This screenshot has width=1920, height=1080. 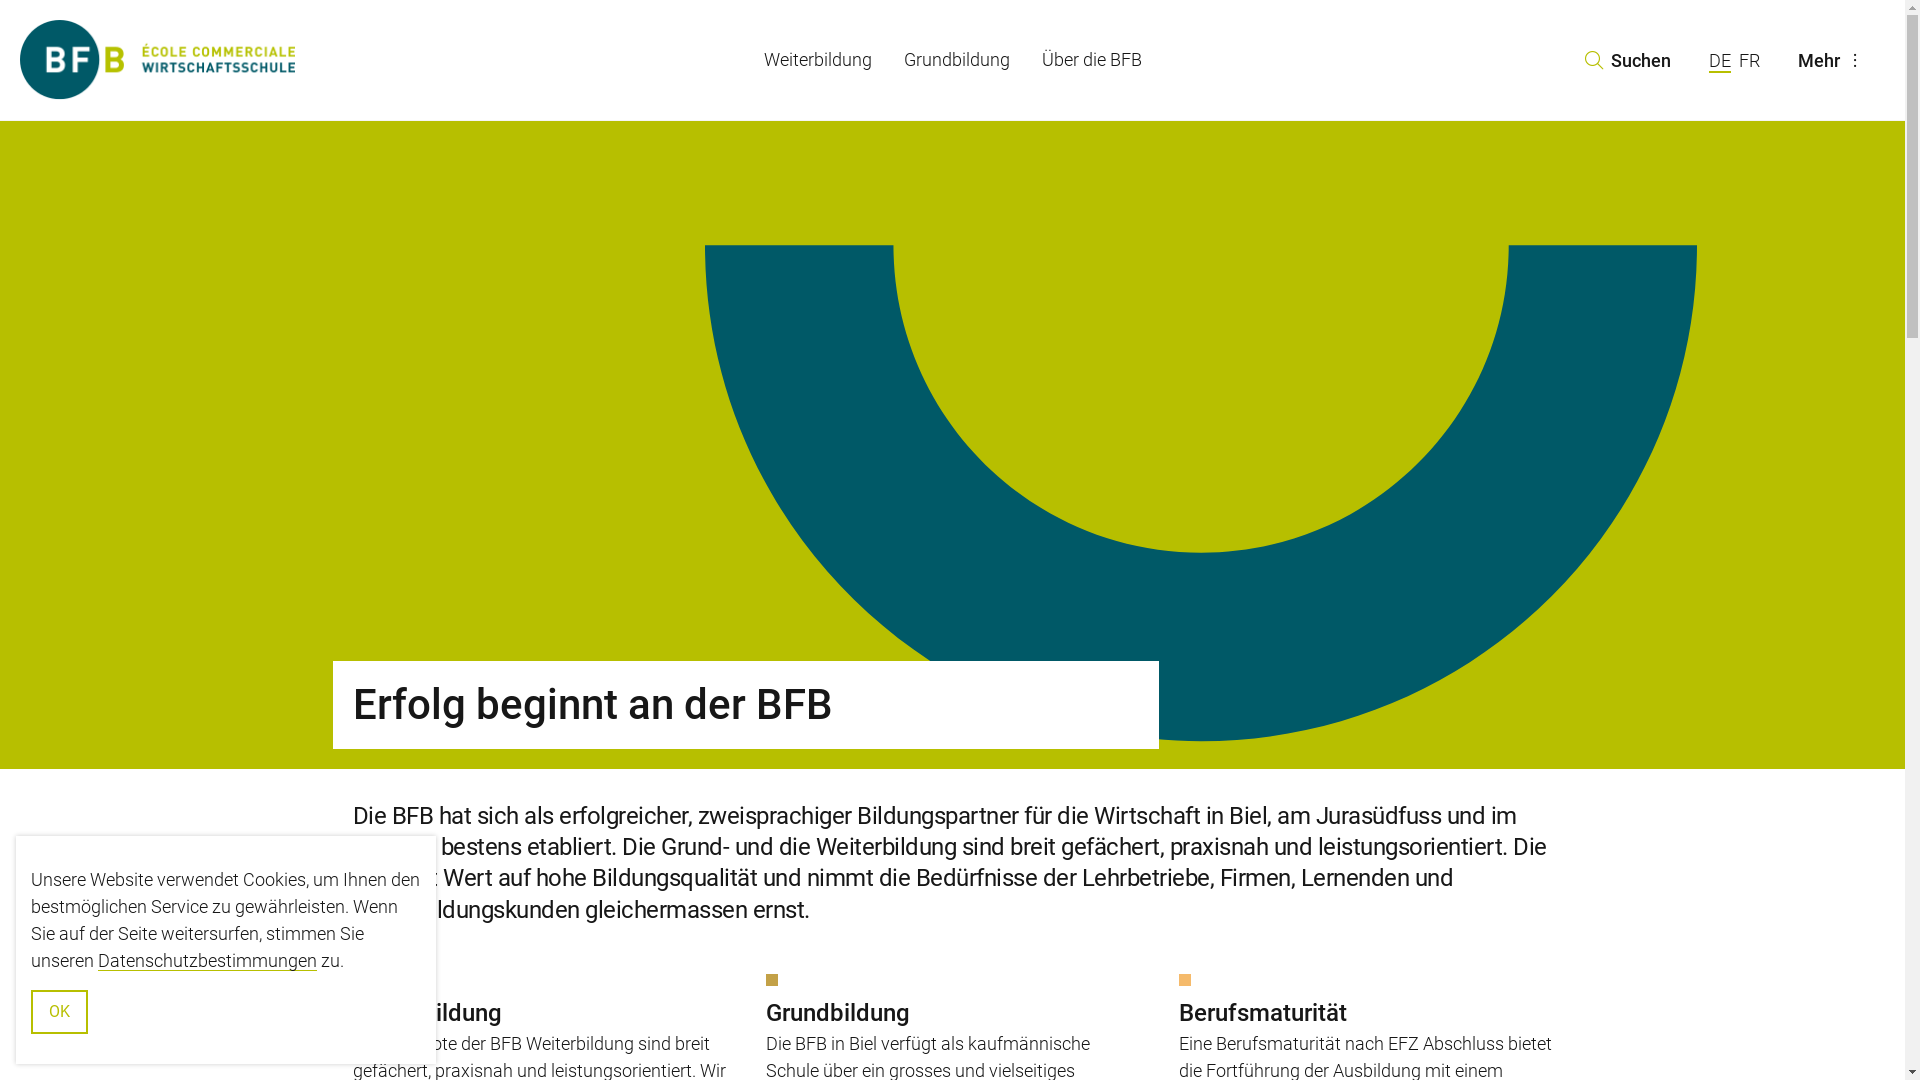 What do you see at coordinates (1627, 60) in the screenshot?
I see `Suchen` at bounding box center [1627, 60].